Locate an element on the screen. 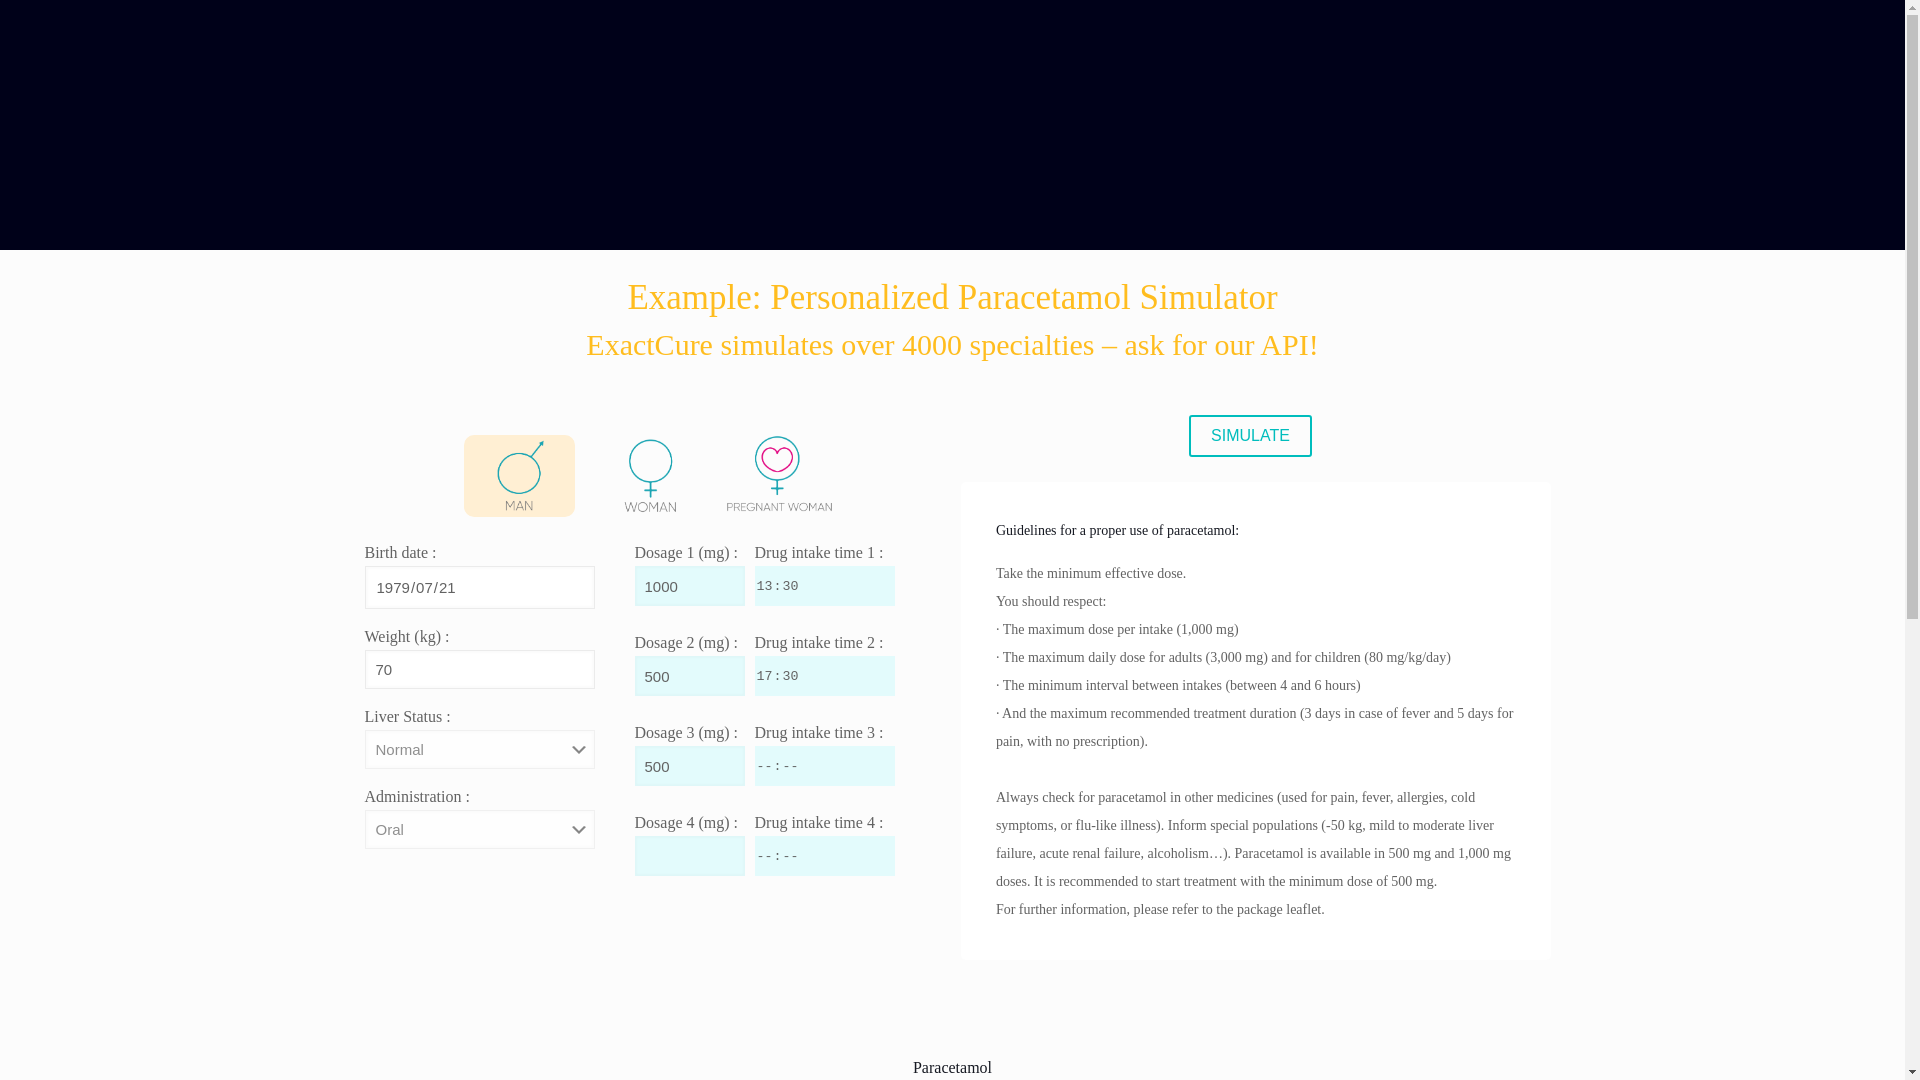 The image size is (1920, 1080). 70 is located at coordinates (478, 670).